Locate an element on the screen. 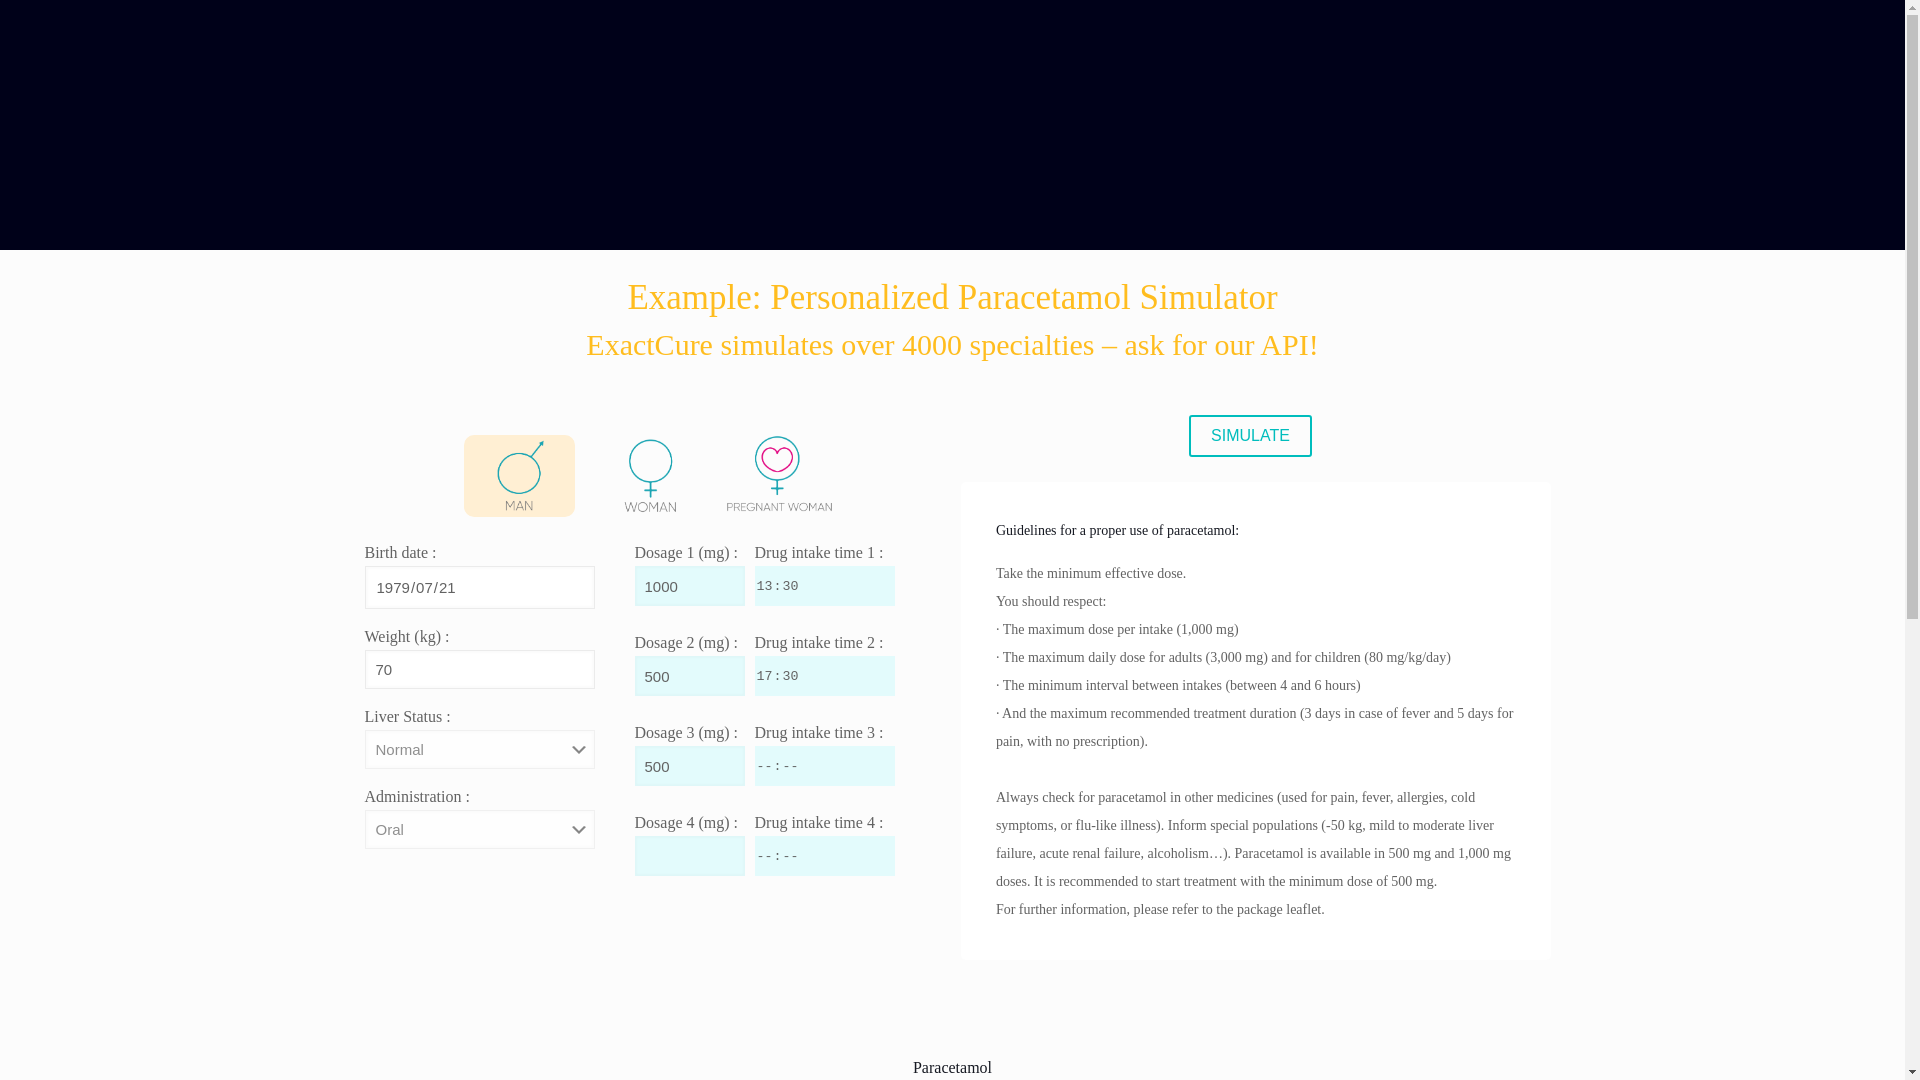 The image size is (1920, 1080). 70 is located at coordinates (478, 670).